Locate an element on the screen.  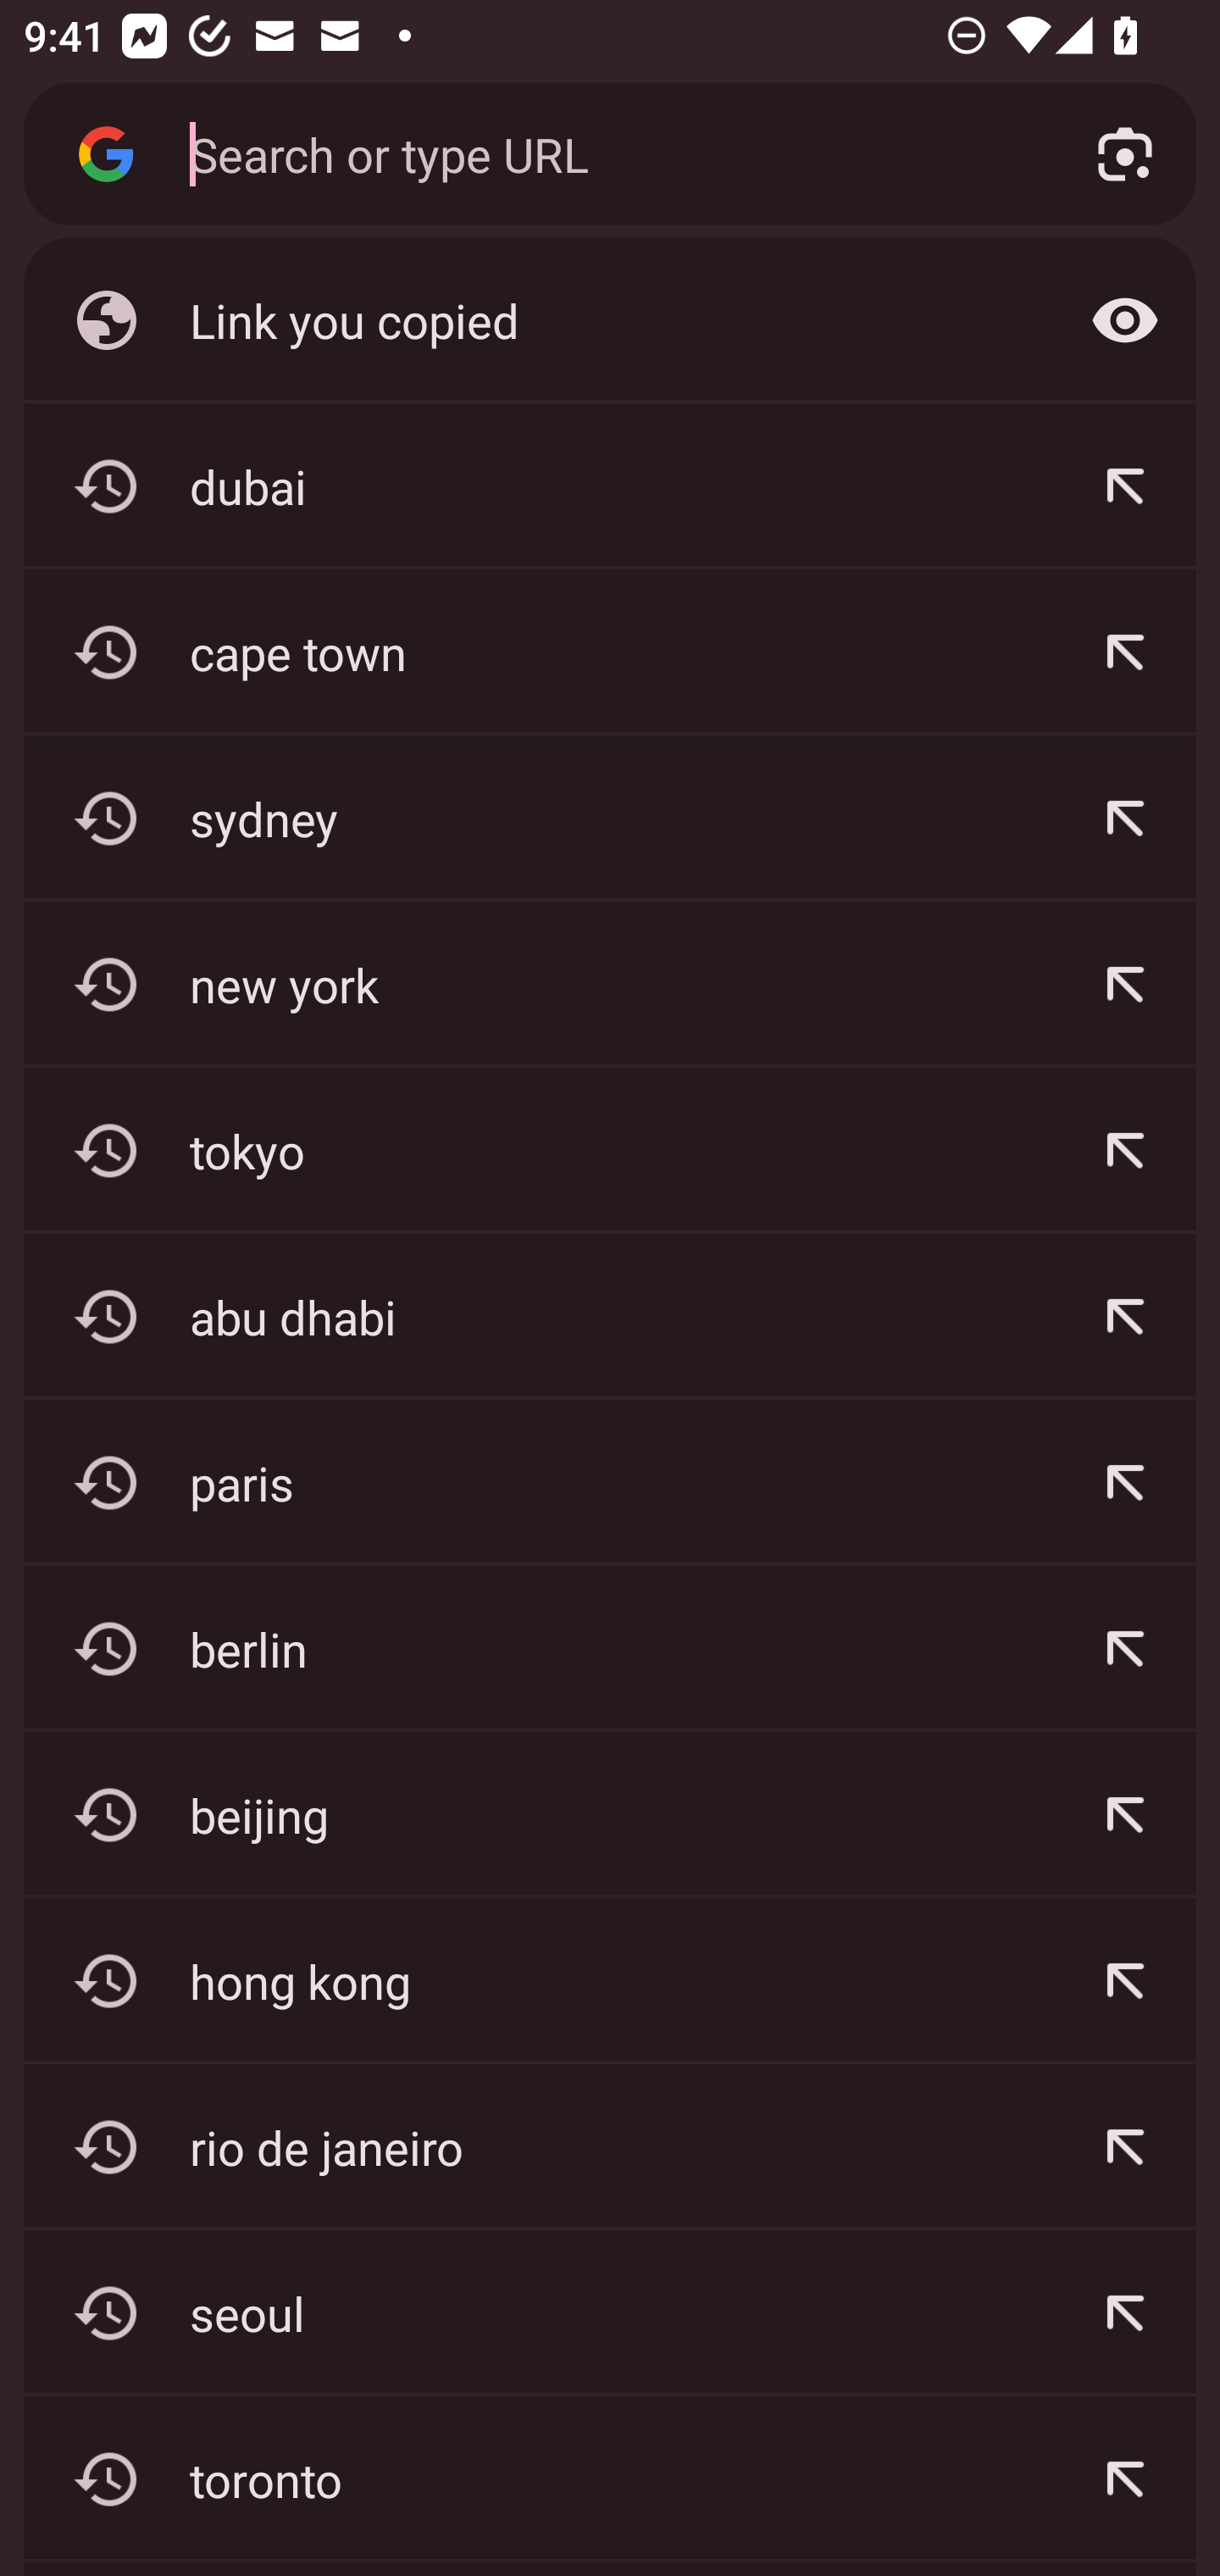
Search with your camera using Google Lens is located at coordinates (1125, 154).